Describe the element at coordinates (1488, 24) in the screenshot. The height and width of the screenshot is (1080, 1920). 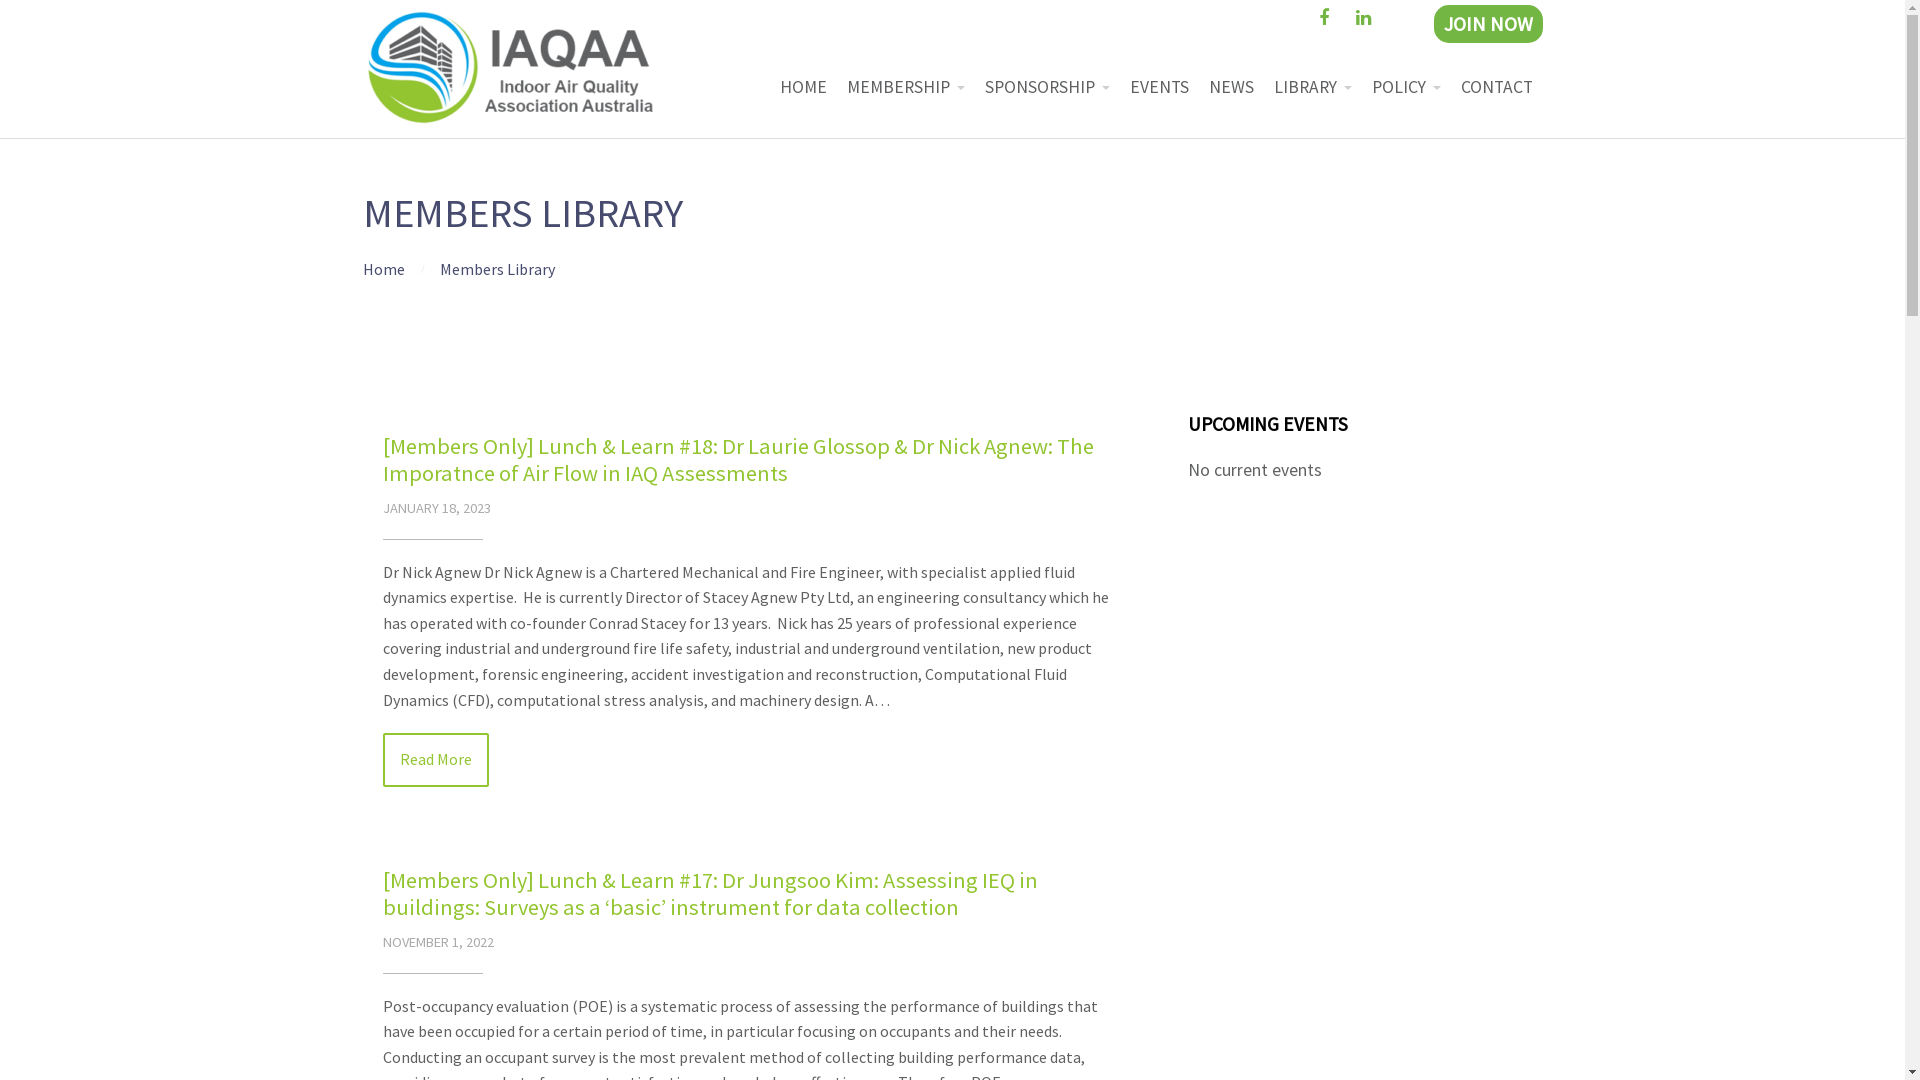
I see `JOIN NOW` at that location.